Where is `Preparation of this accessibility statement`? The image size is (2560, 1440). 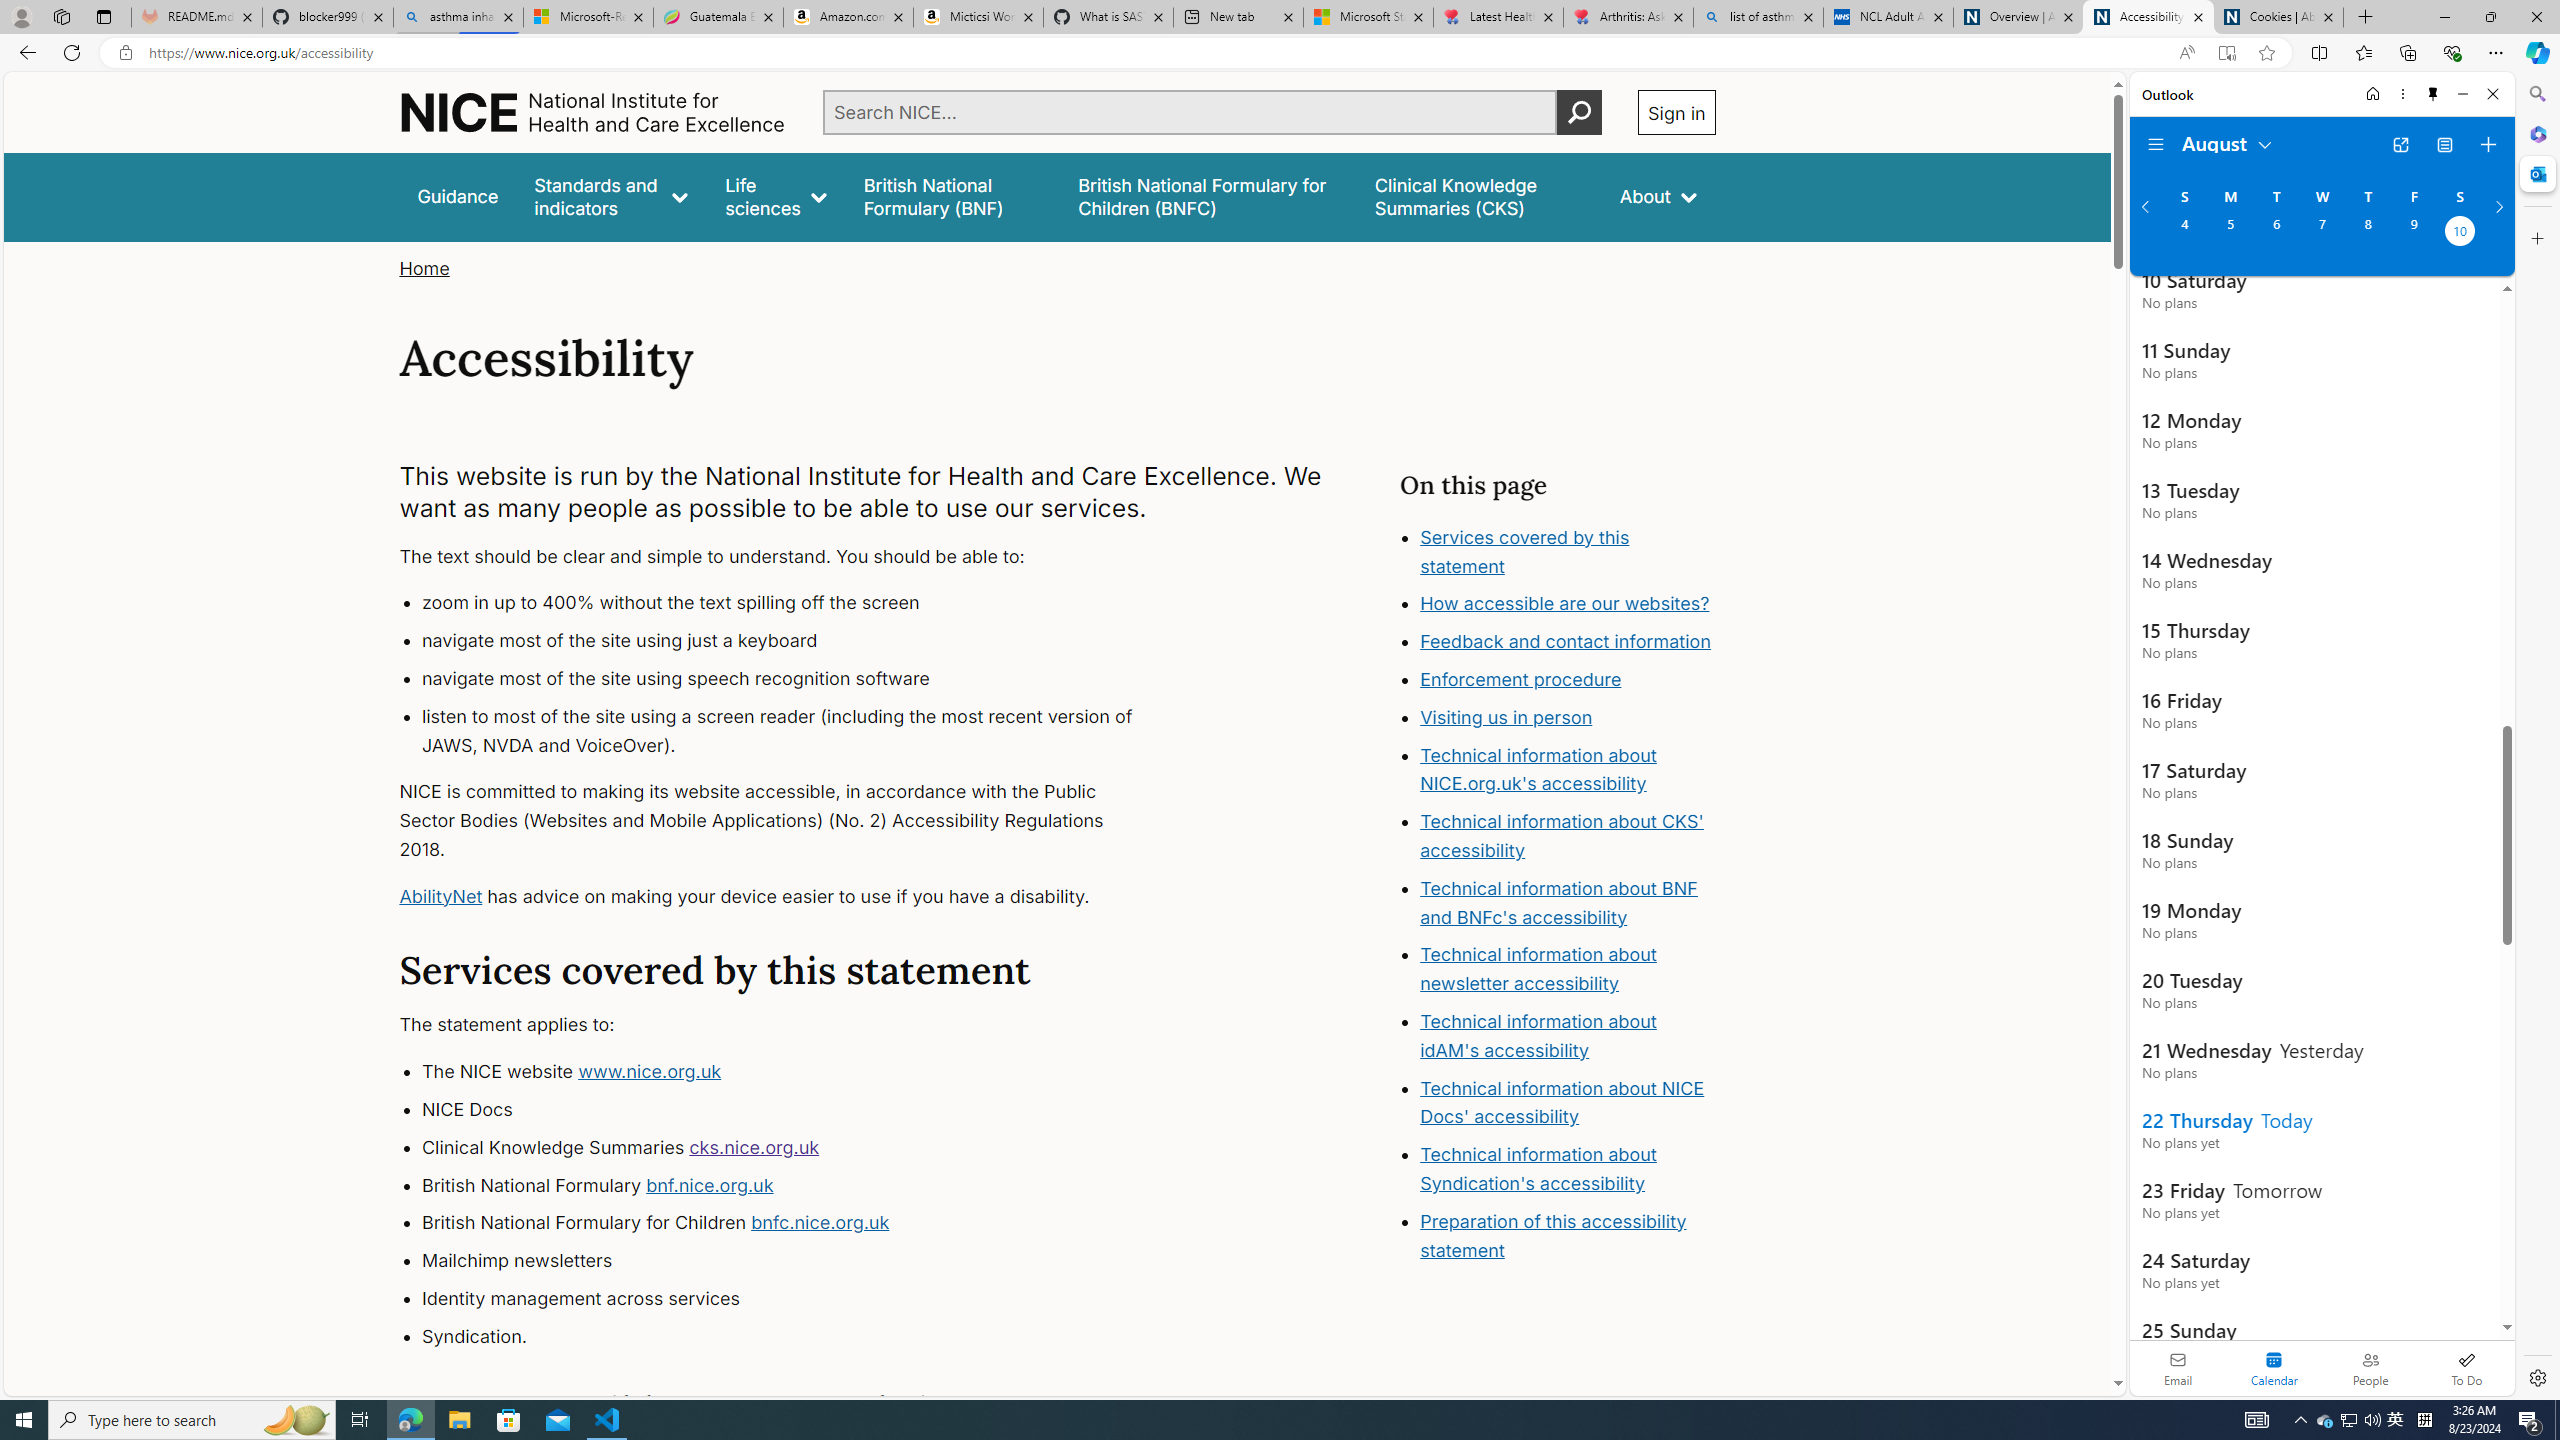 Preparation of this accessibility statement is located at coordinates (1554, 1235).